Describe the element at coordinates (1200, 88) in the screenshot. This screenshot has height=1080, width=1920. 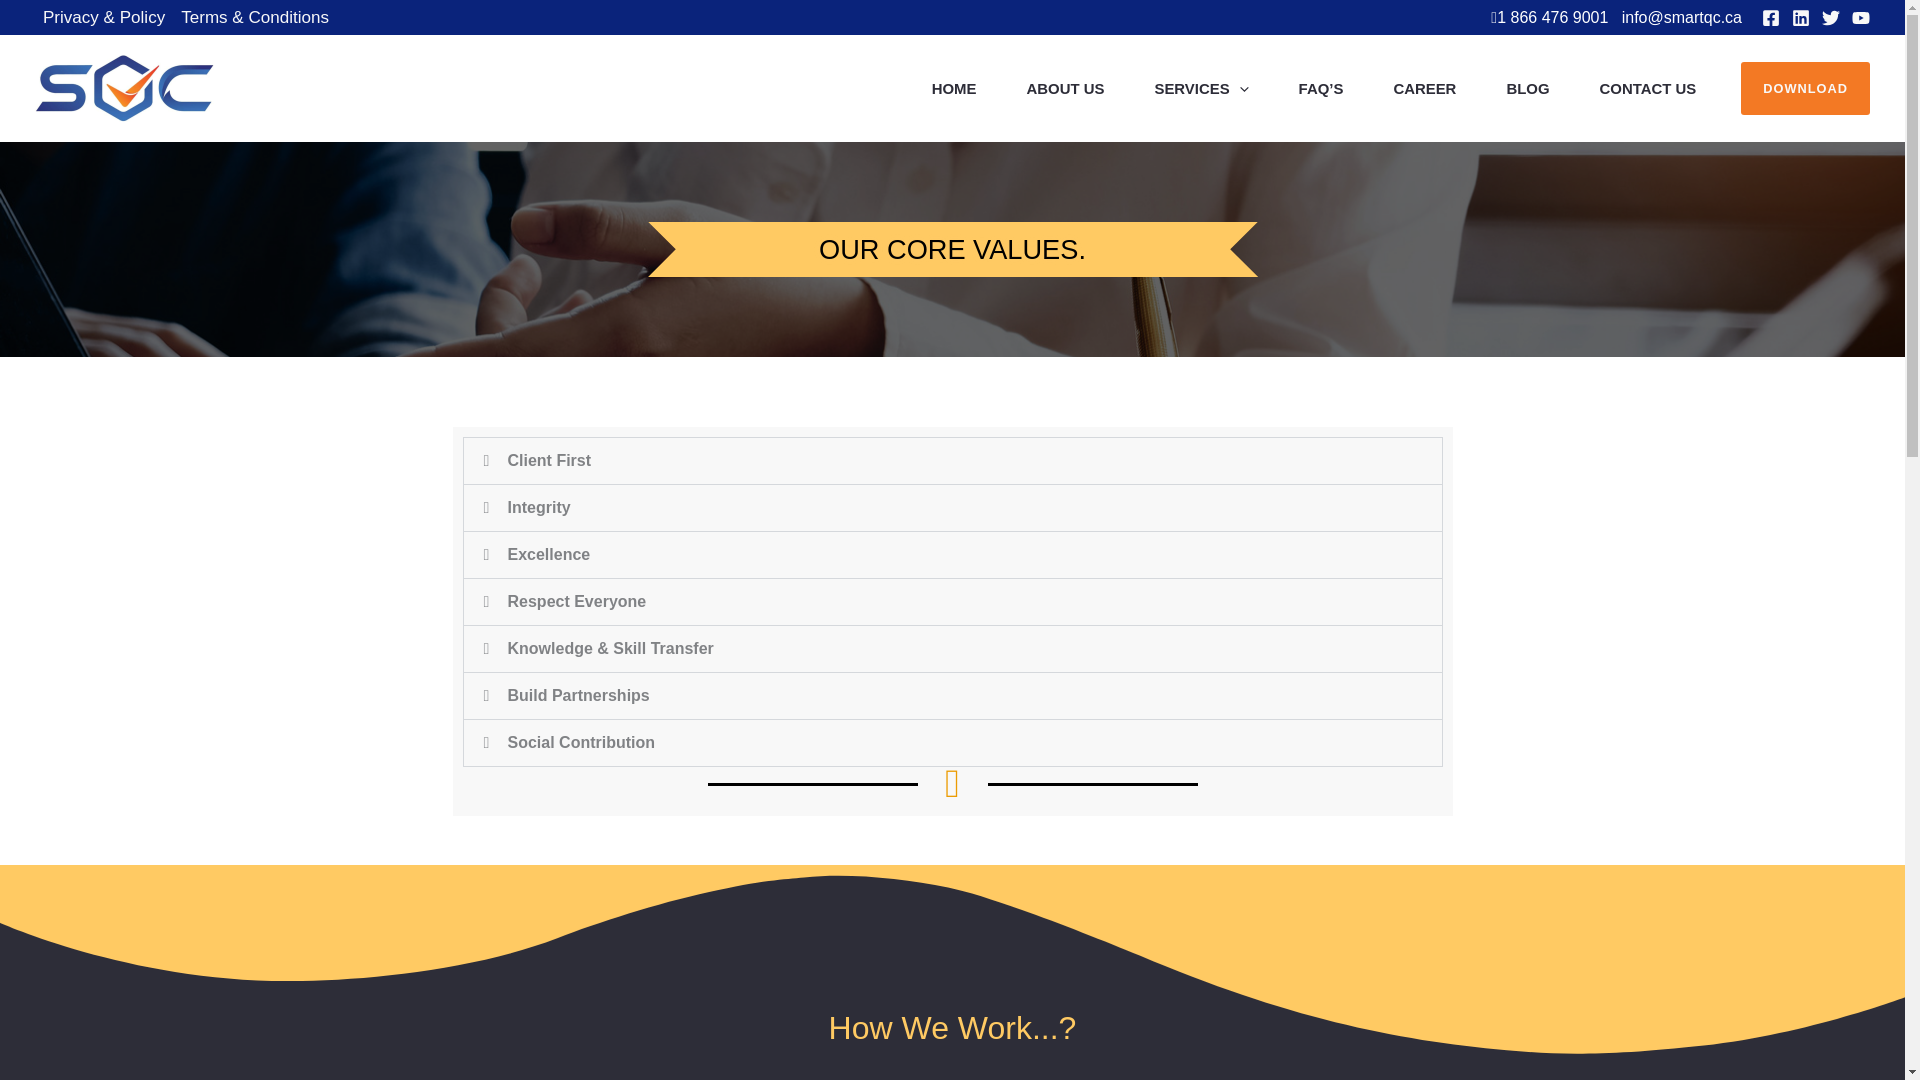
I see `SERVICES` at that location.